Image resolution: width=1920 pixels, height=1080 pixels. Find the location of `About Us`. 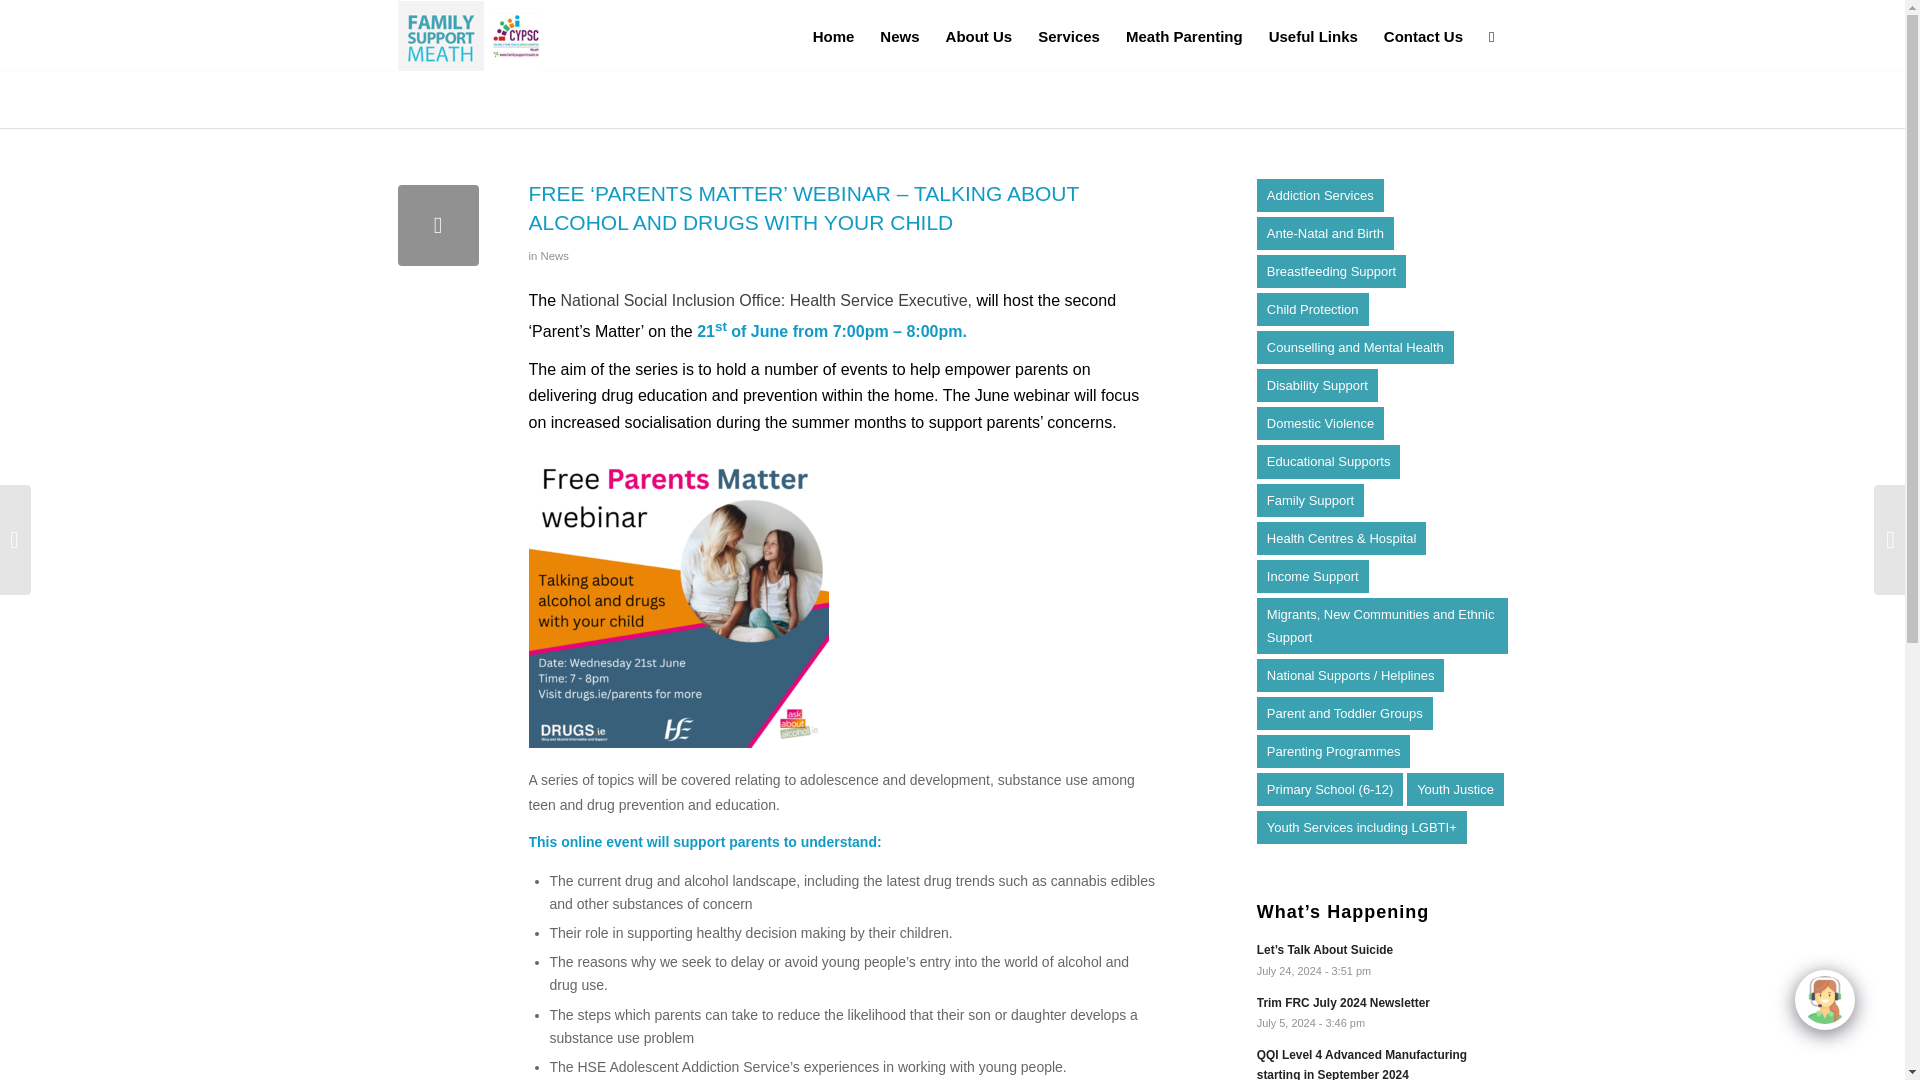

About Us is located at coordinates (979, 36).